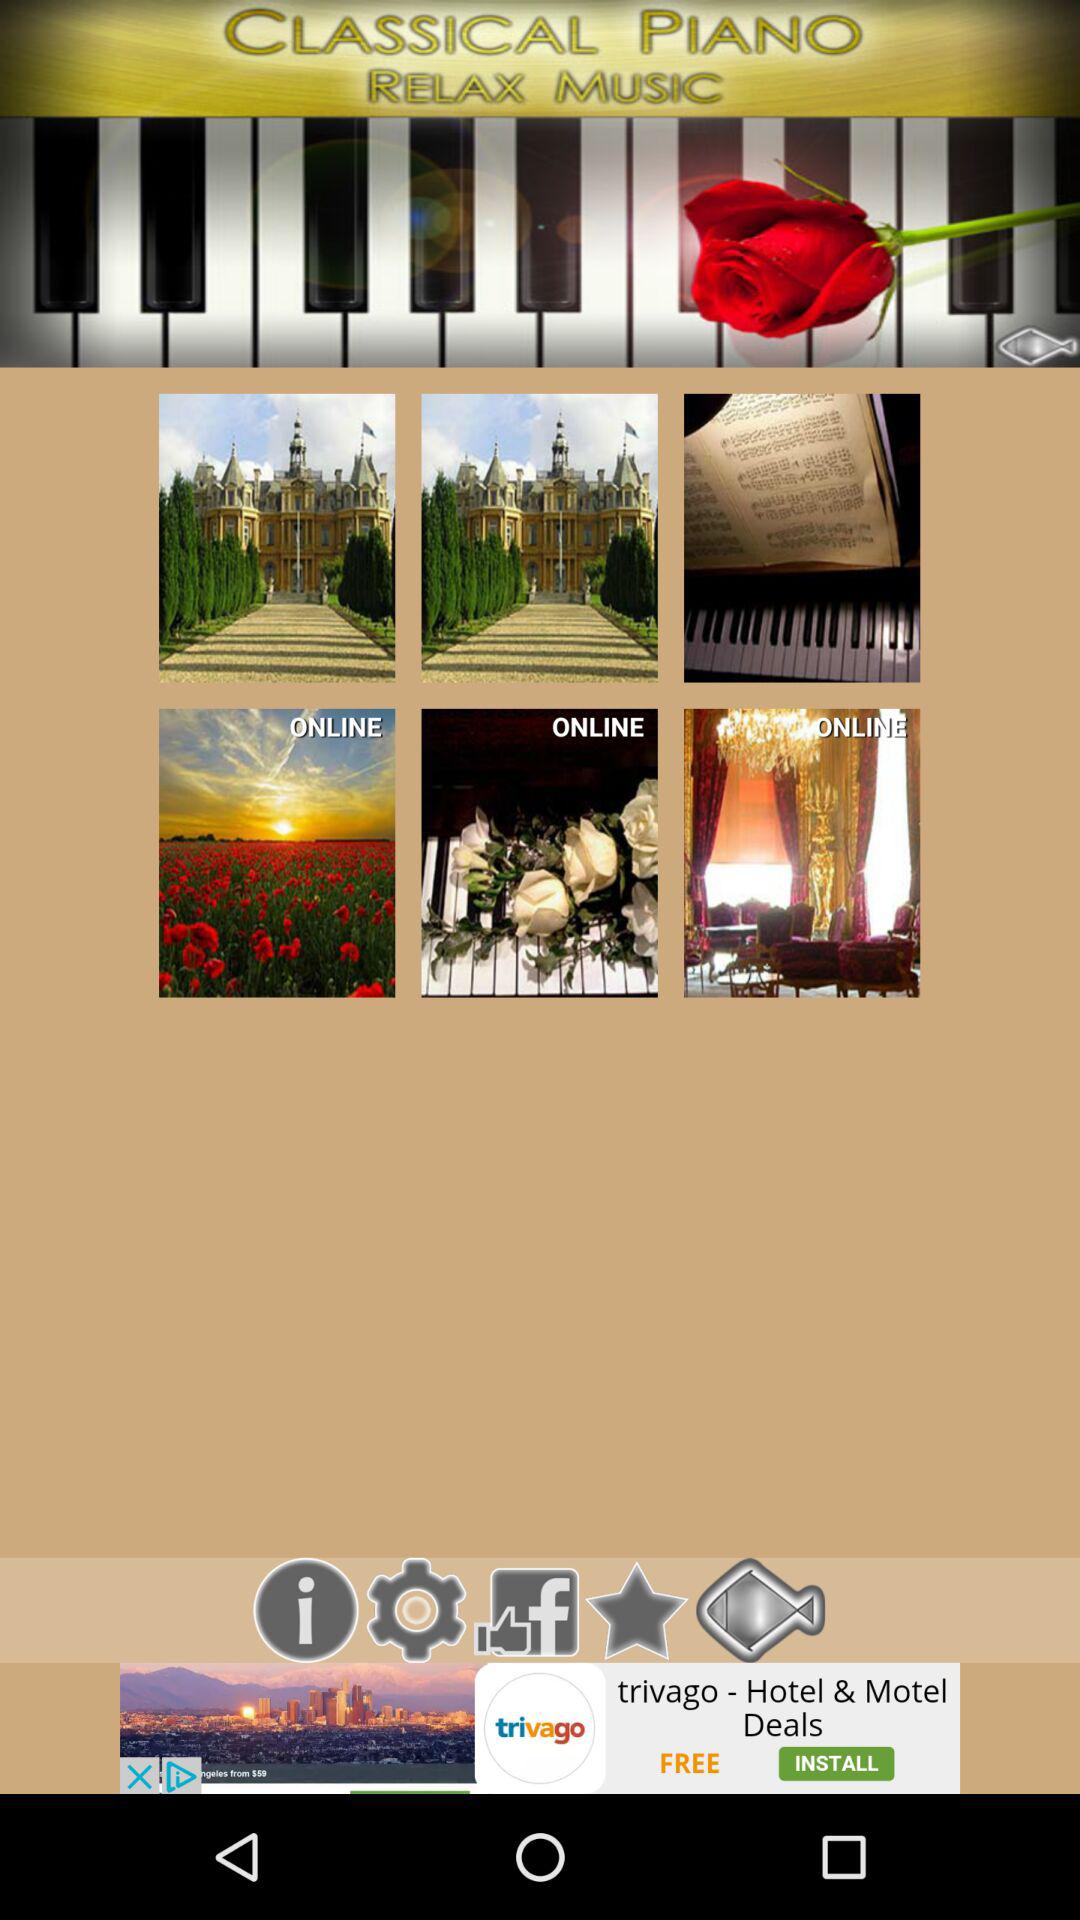 Image resolution: width=1080 pixels, height=1920 pixels. What do you see at coordinates (802, 538) in the screenshot?
I see `tap to select` at bounding box center [802, 538].